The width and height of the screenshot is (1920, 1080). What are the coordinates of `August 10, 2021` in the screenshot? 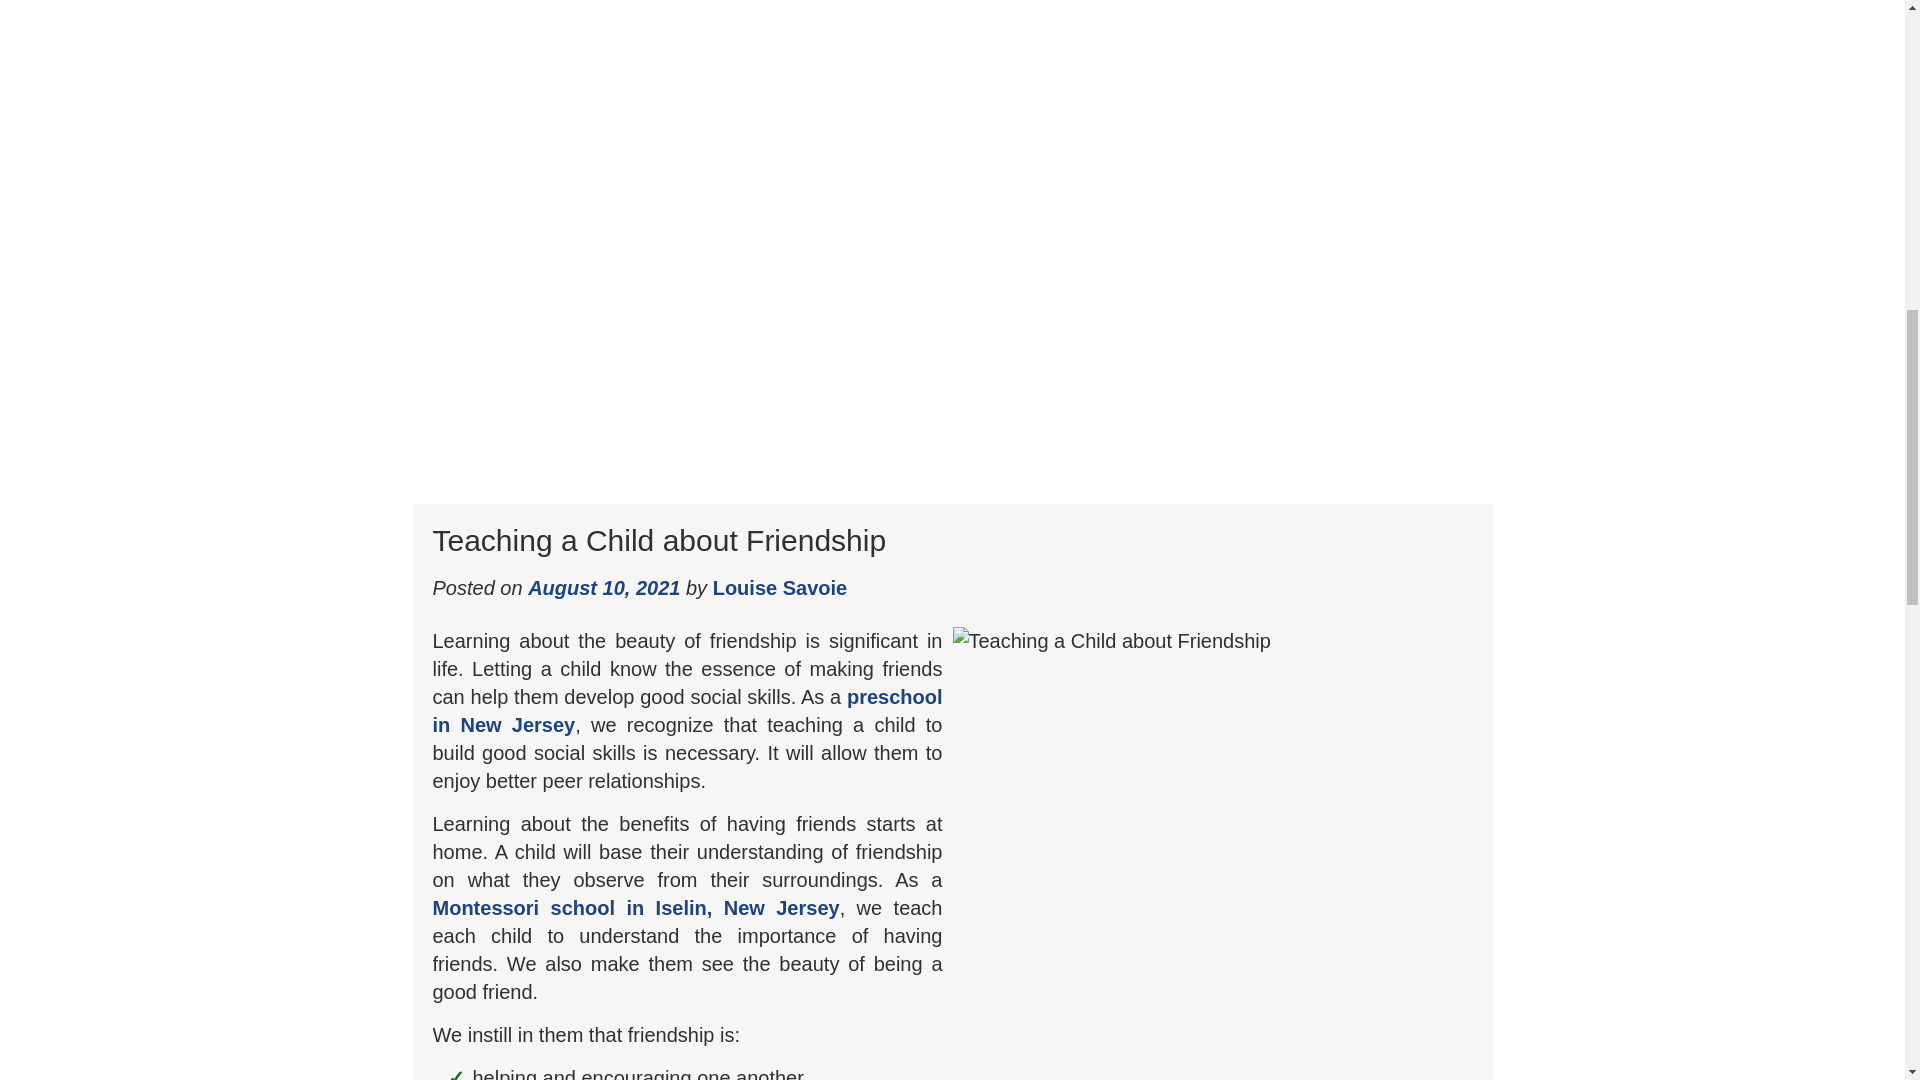 It's located at (604, 586).